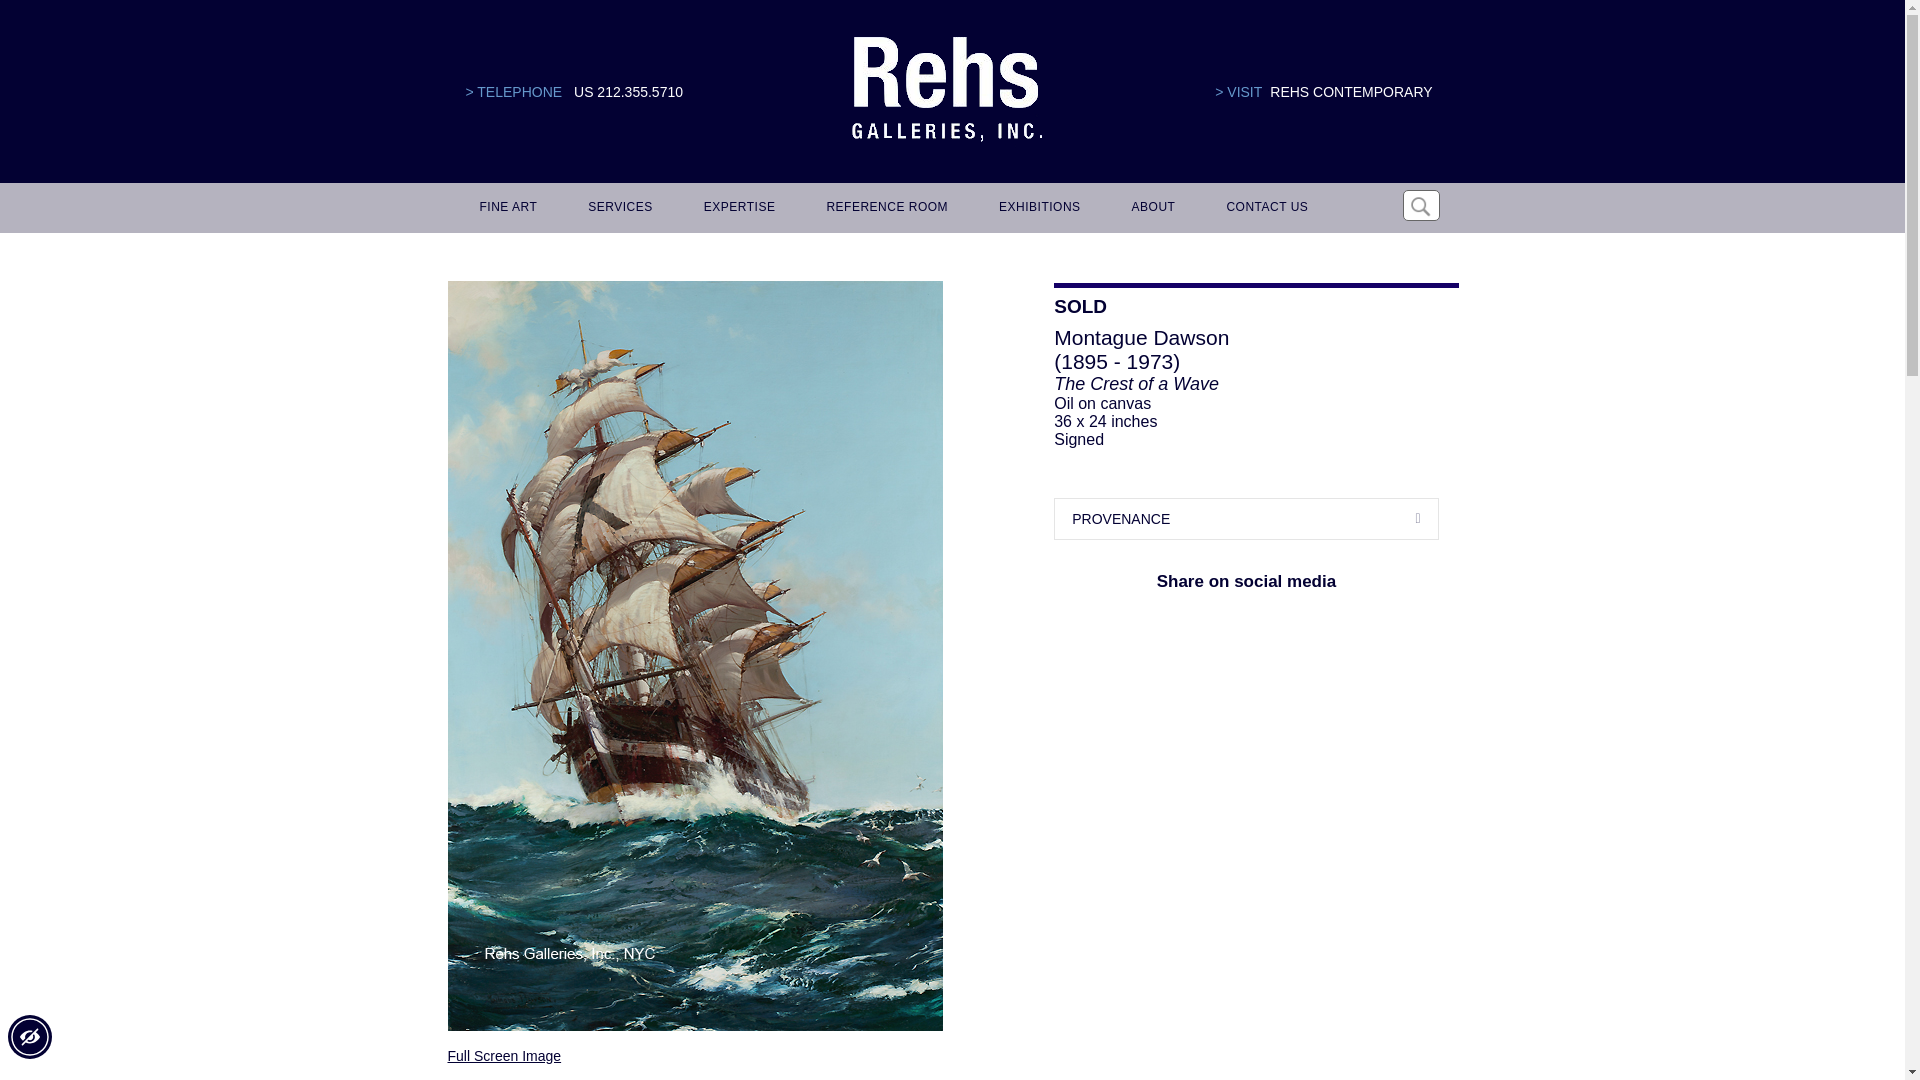  I want to click on SERVICES, so click(617, 208).